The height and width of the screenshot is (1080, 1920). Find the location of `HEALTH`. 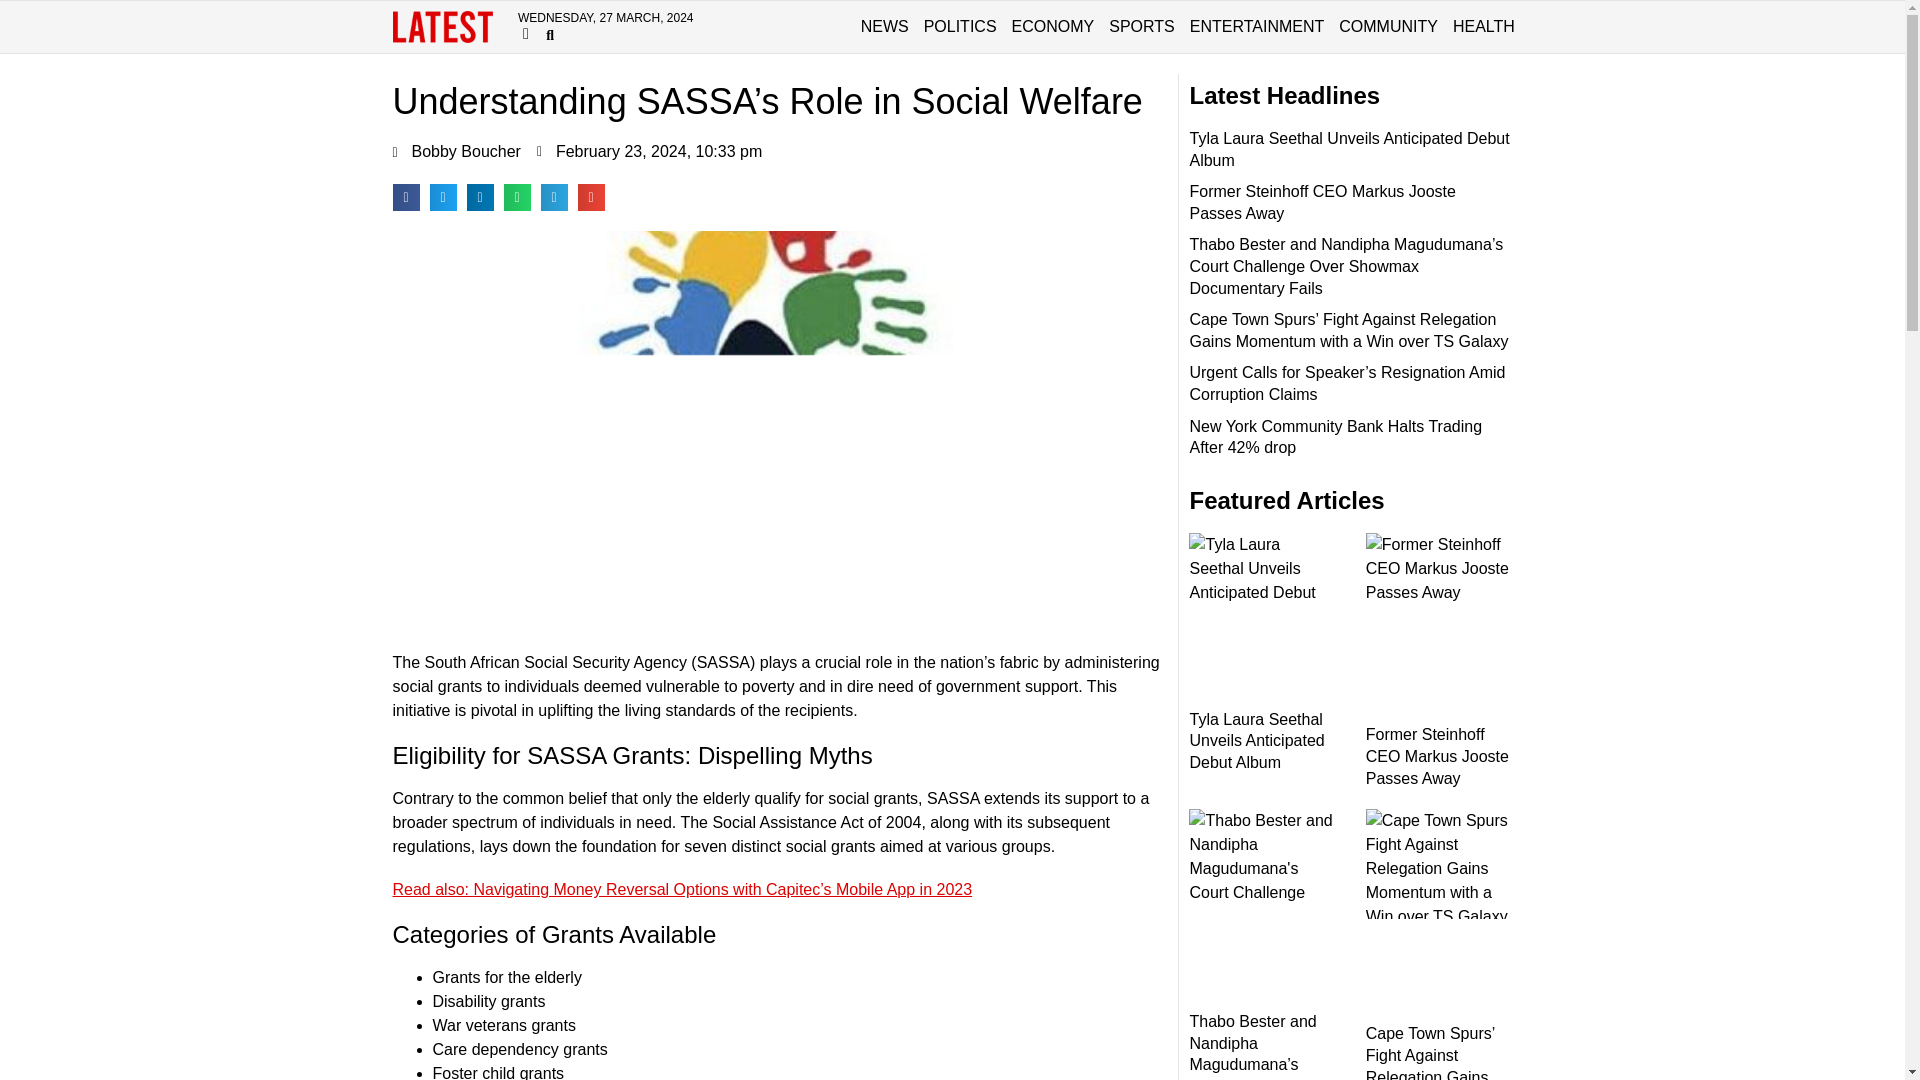

HEALTH is located at coordinates (1484, 26).